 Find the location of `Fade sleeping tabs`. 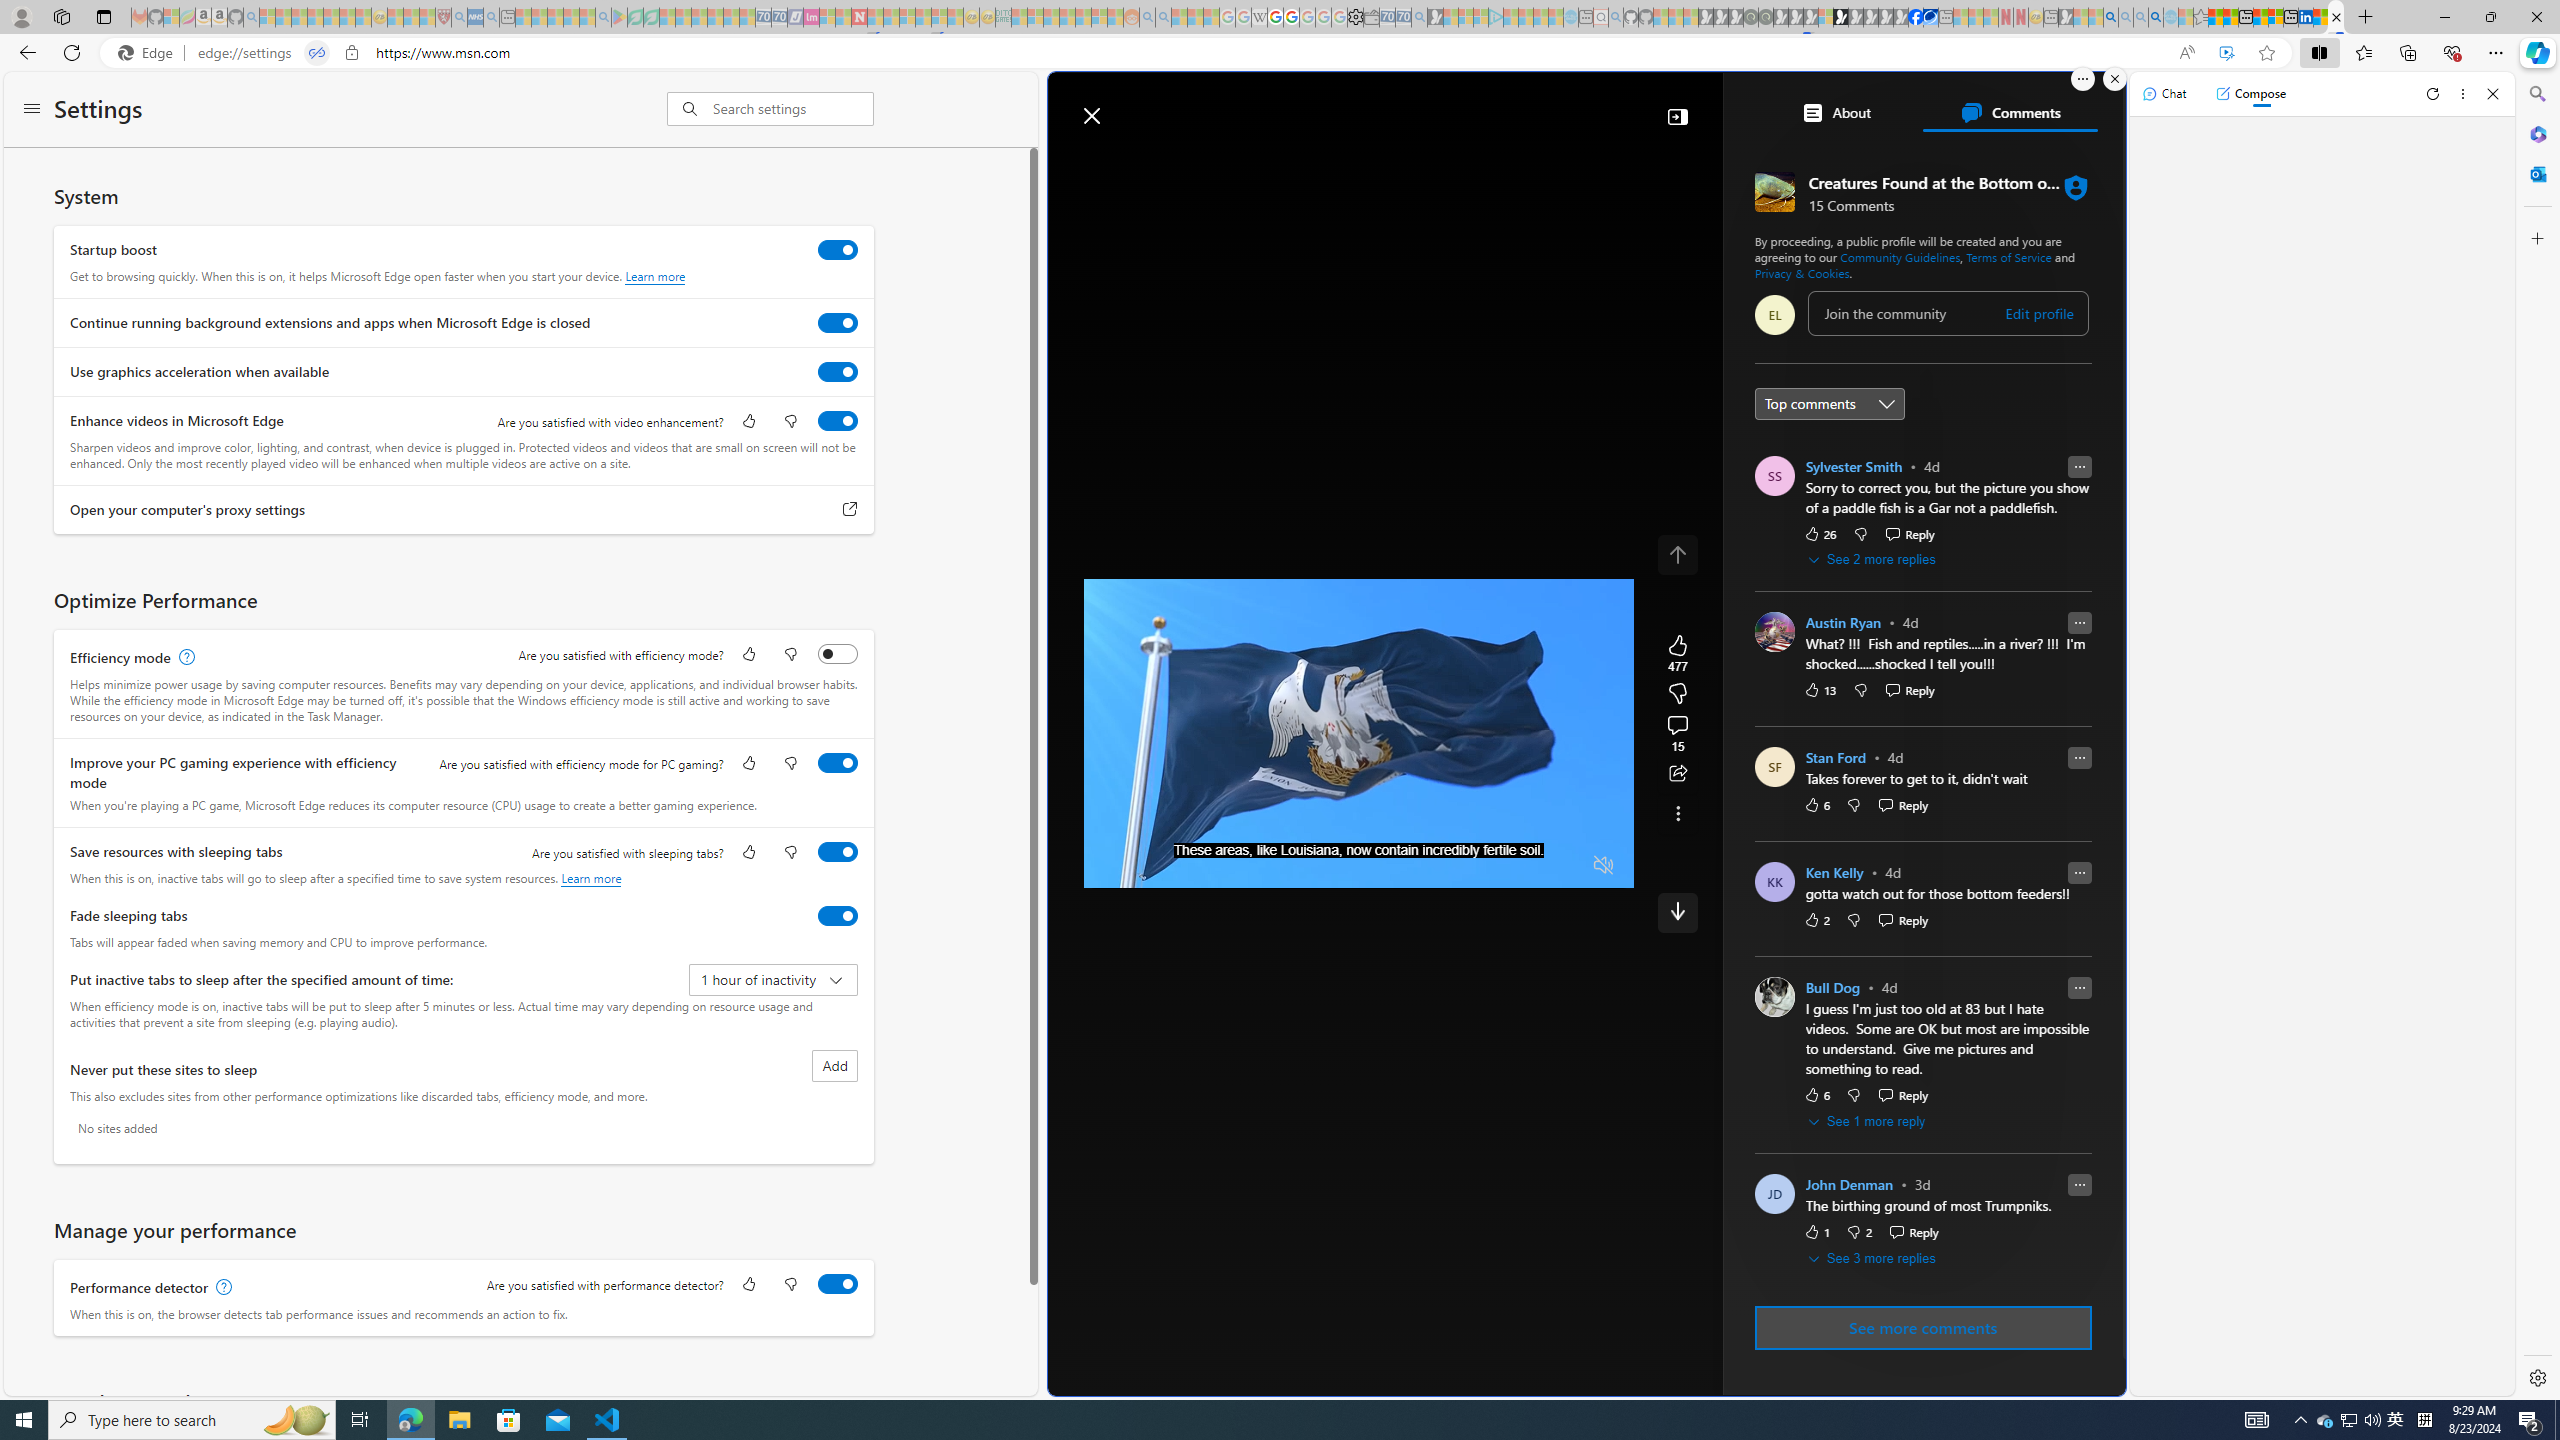

Fade sleeping tabs is located at coordinates (838, 915).